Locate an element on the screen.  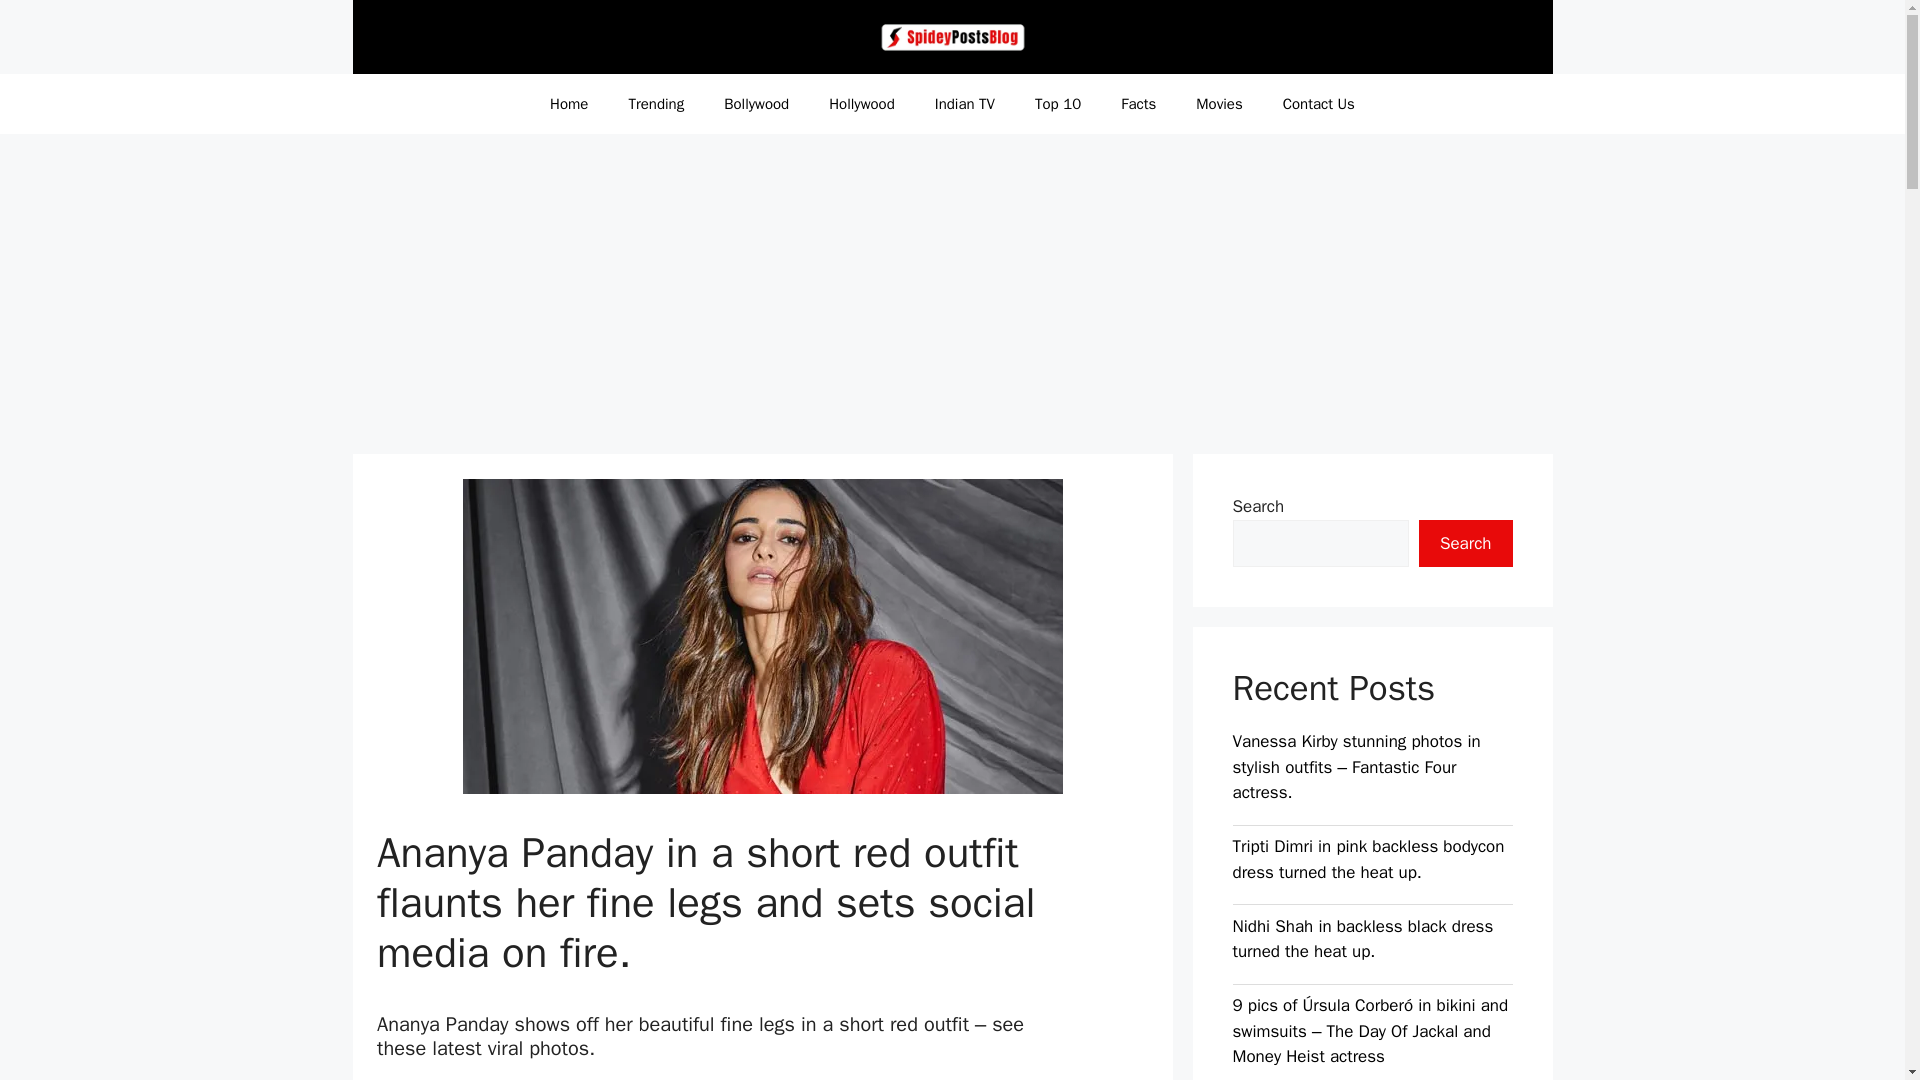
Movies is located at coordinates (1218, 104).